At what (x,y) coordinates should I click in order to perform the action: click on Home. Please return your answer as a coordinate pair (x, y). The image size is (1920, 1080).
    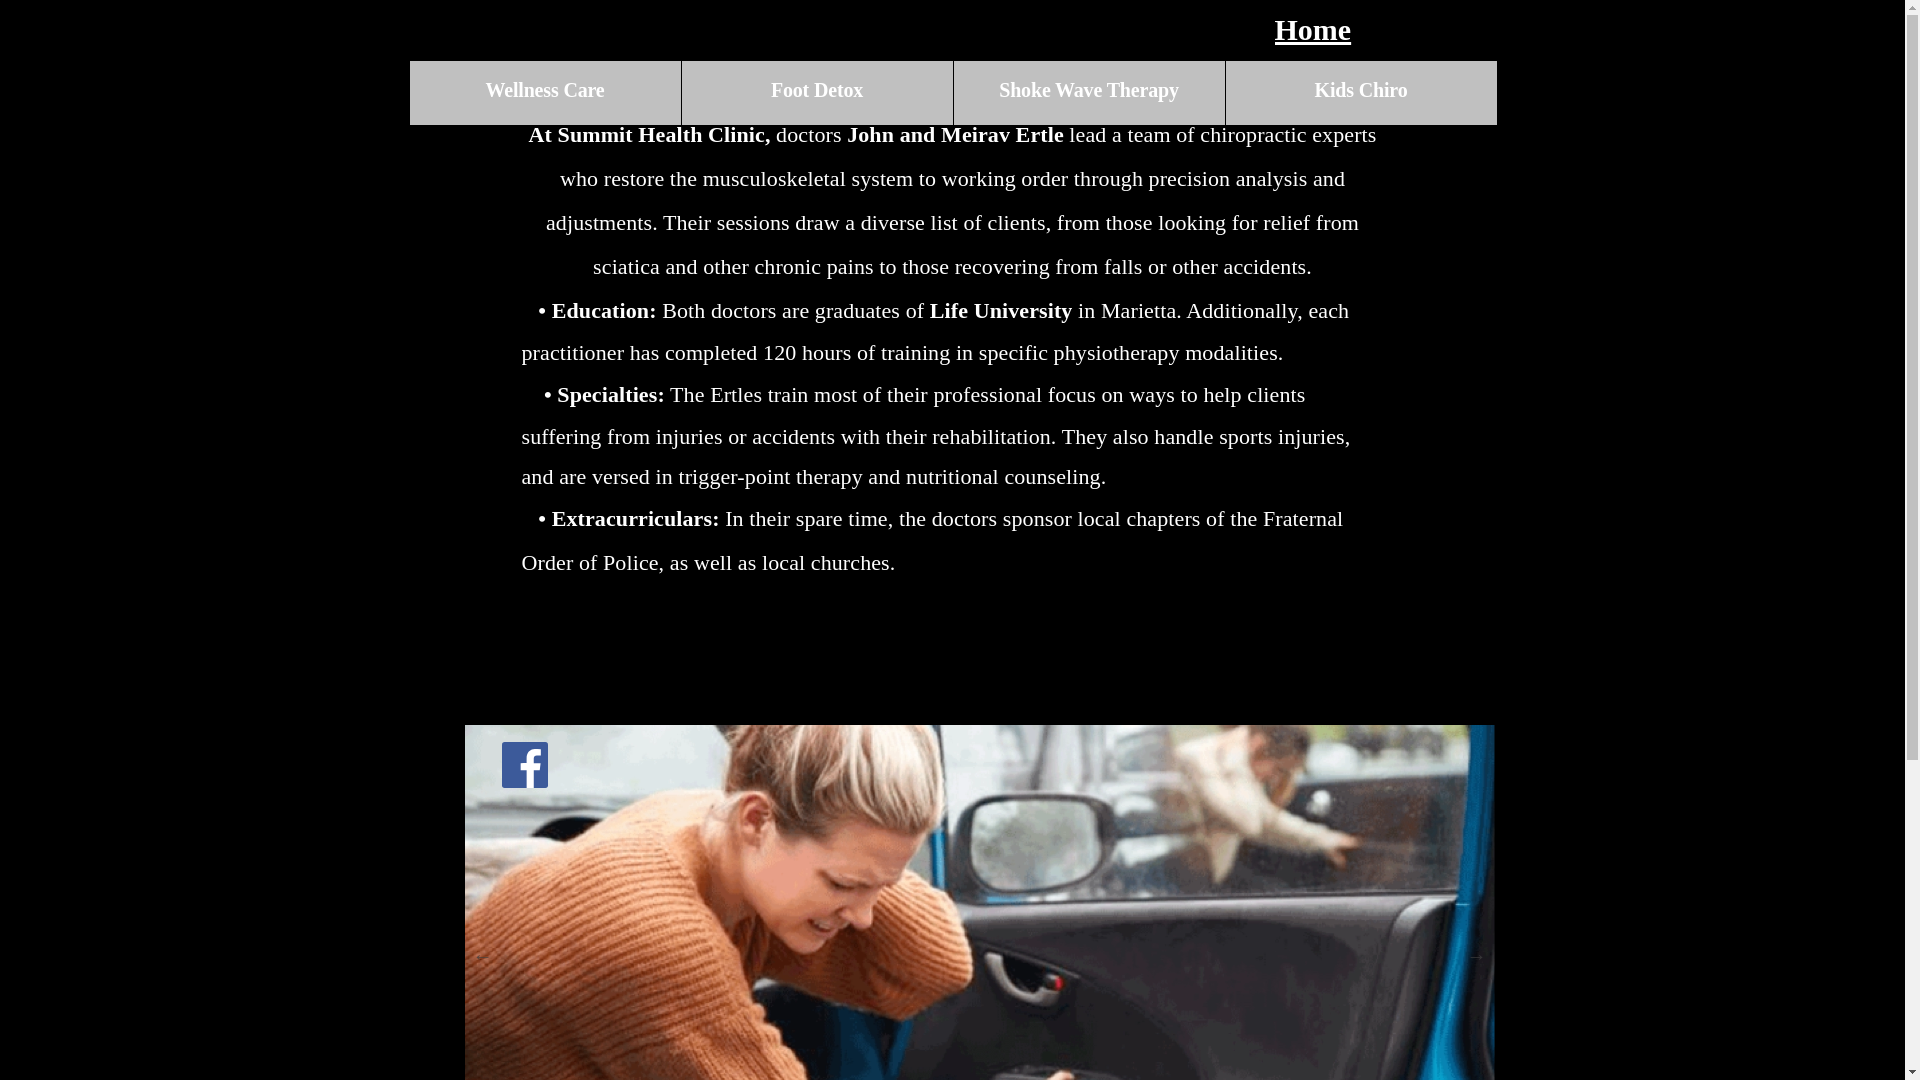
    Looking at the image, I should click on (1312, 29).